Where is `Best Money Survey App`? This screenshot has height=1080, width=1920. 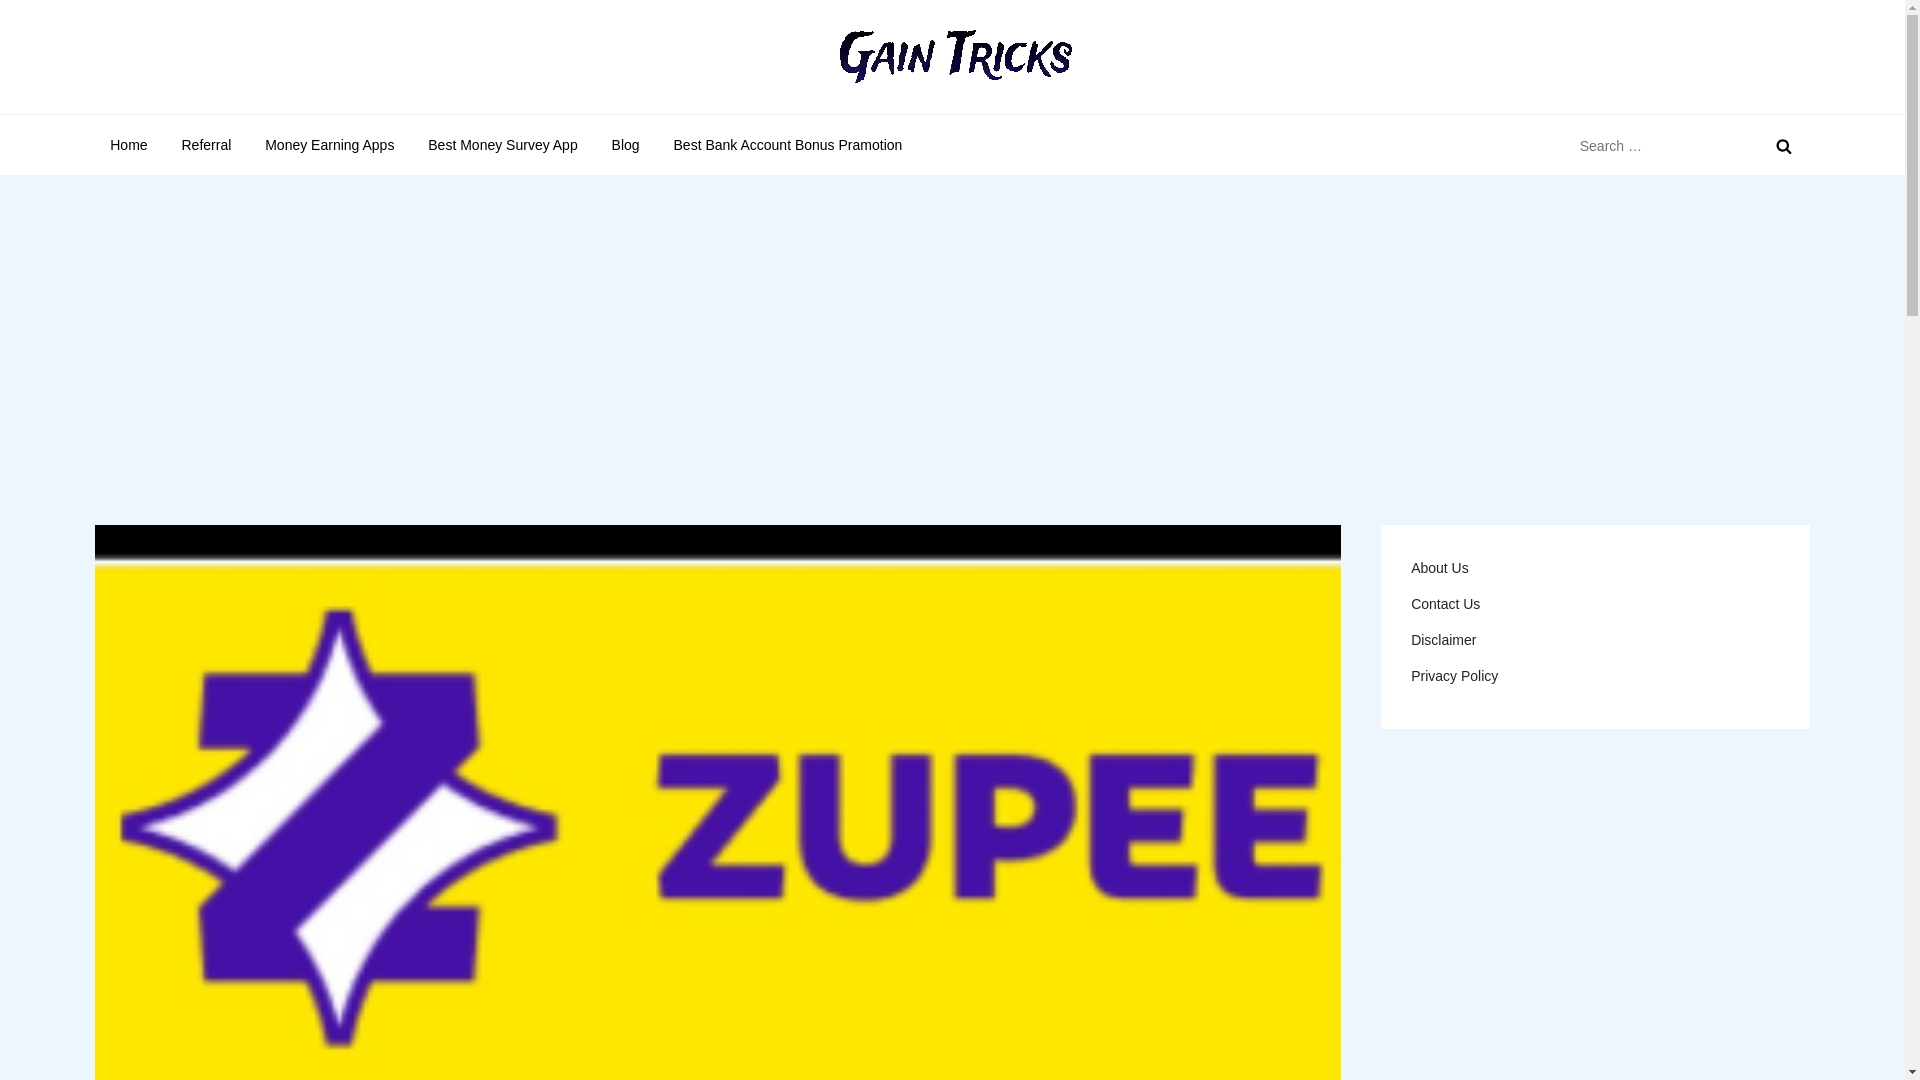 Best Money Survey App is located at coordinates (502, 144).